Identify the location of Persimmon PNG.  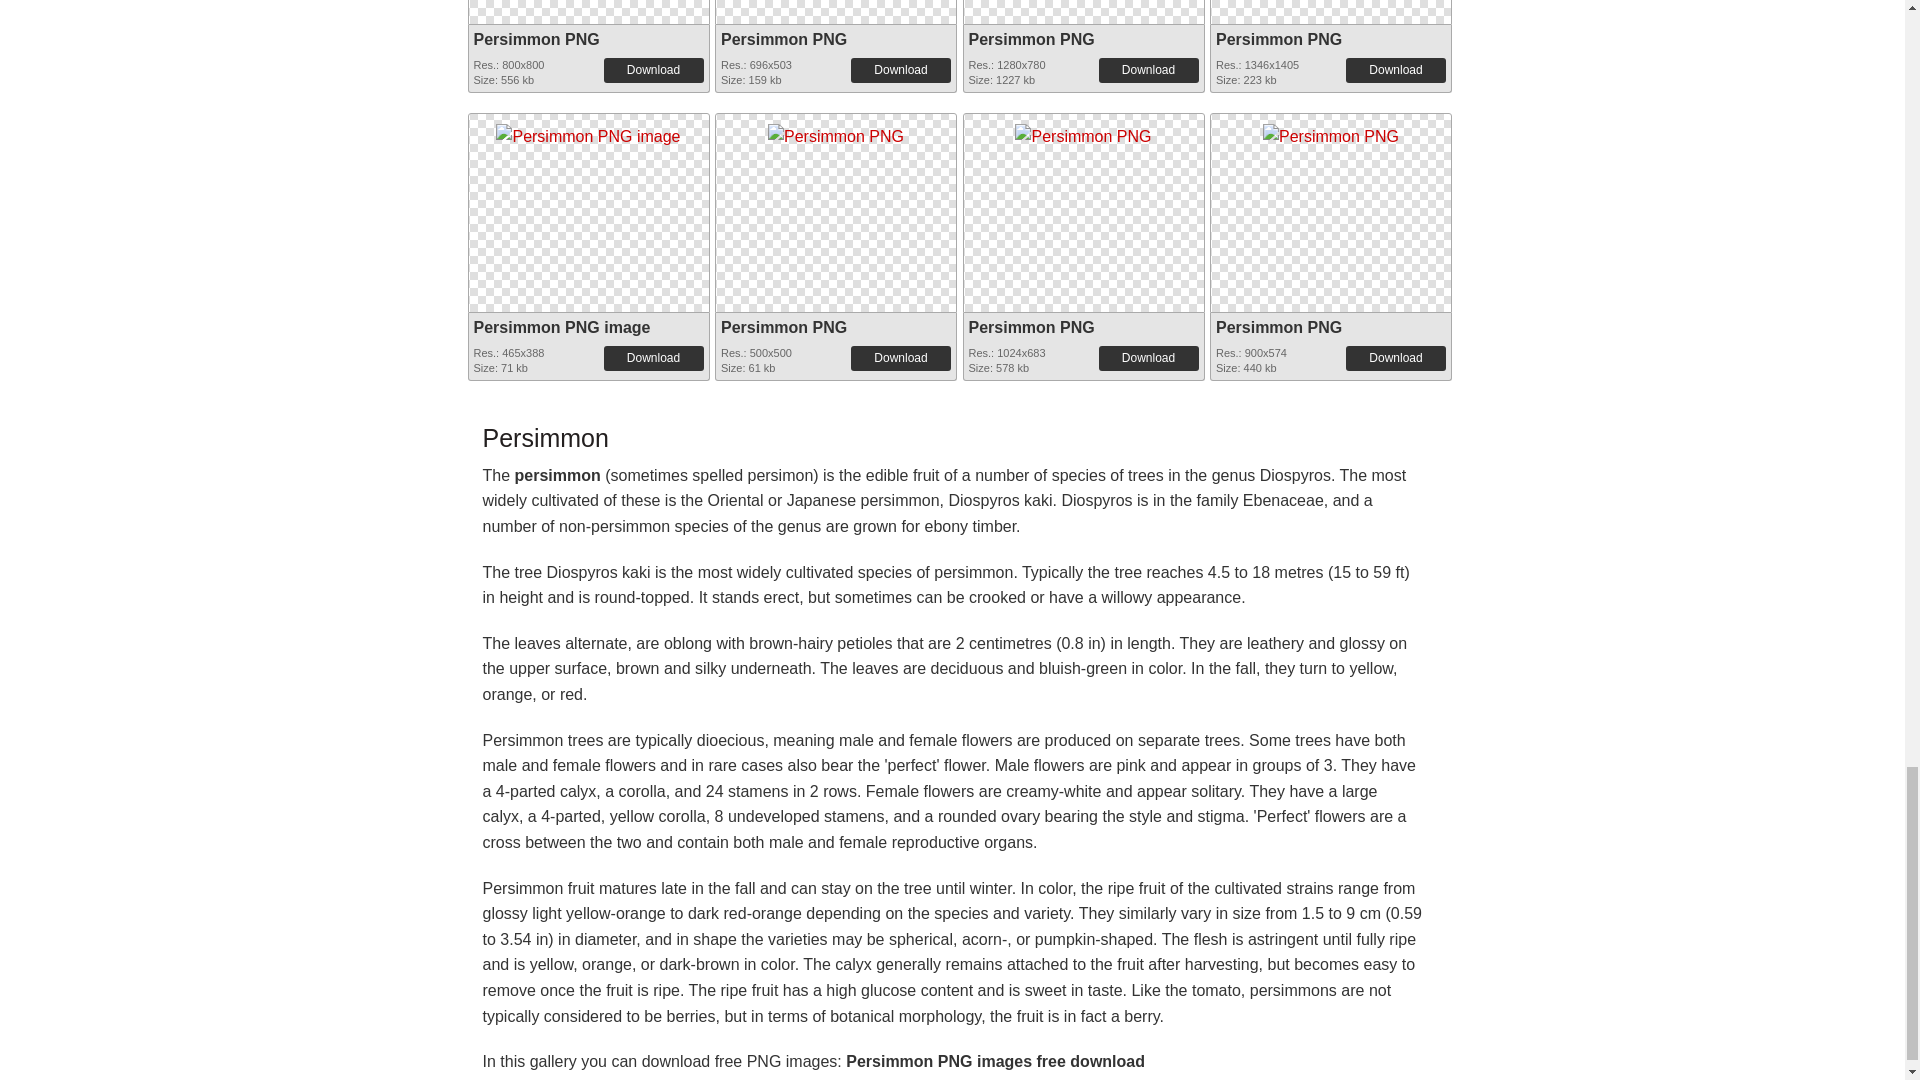
(836, 130).